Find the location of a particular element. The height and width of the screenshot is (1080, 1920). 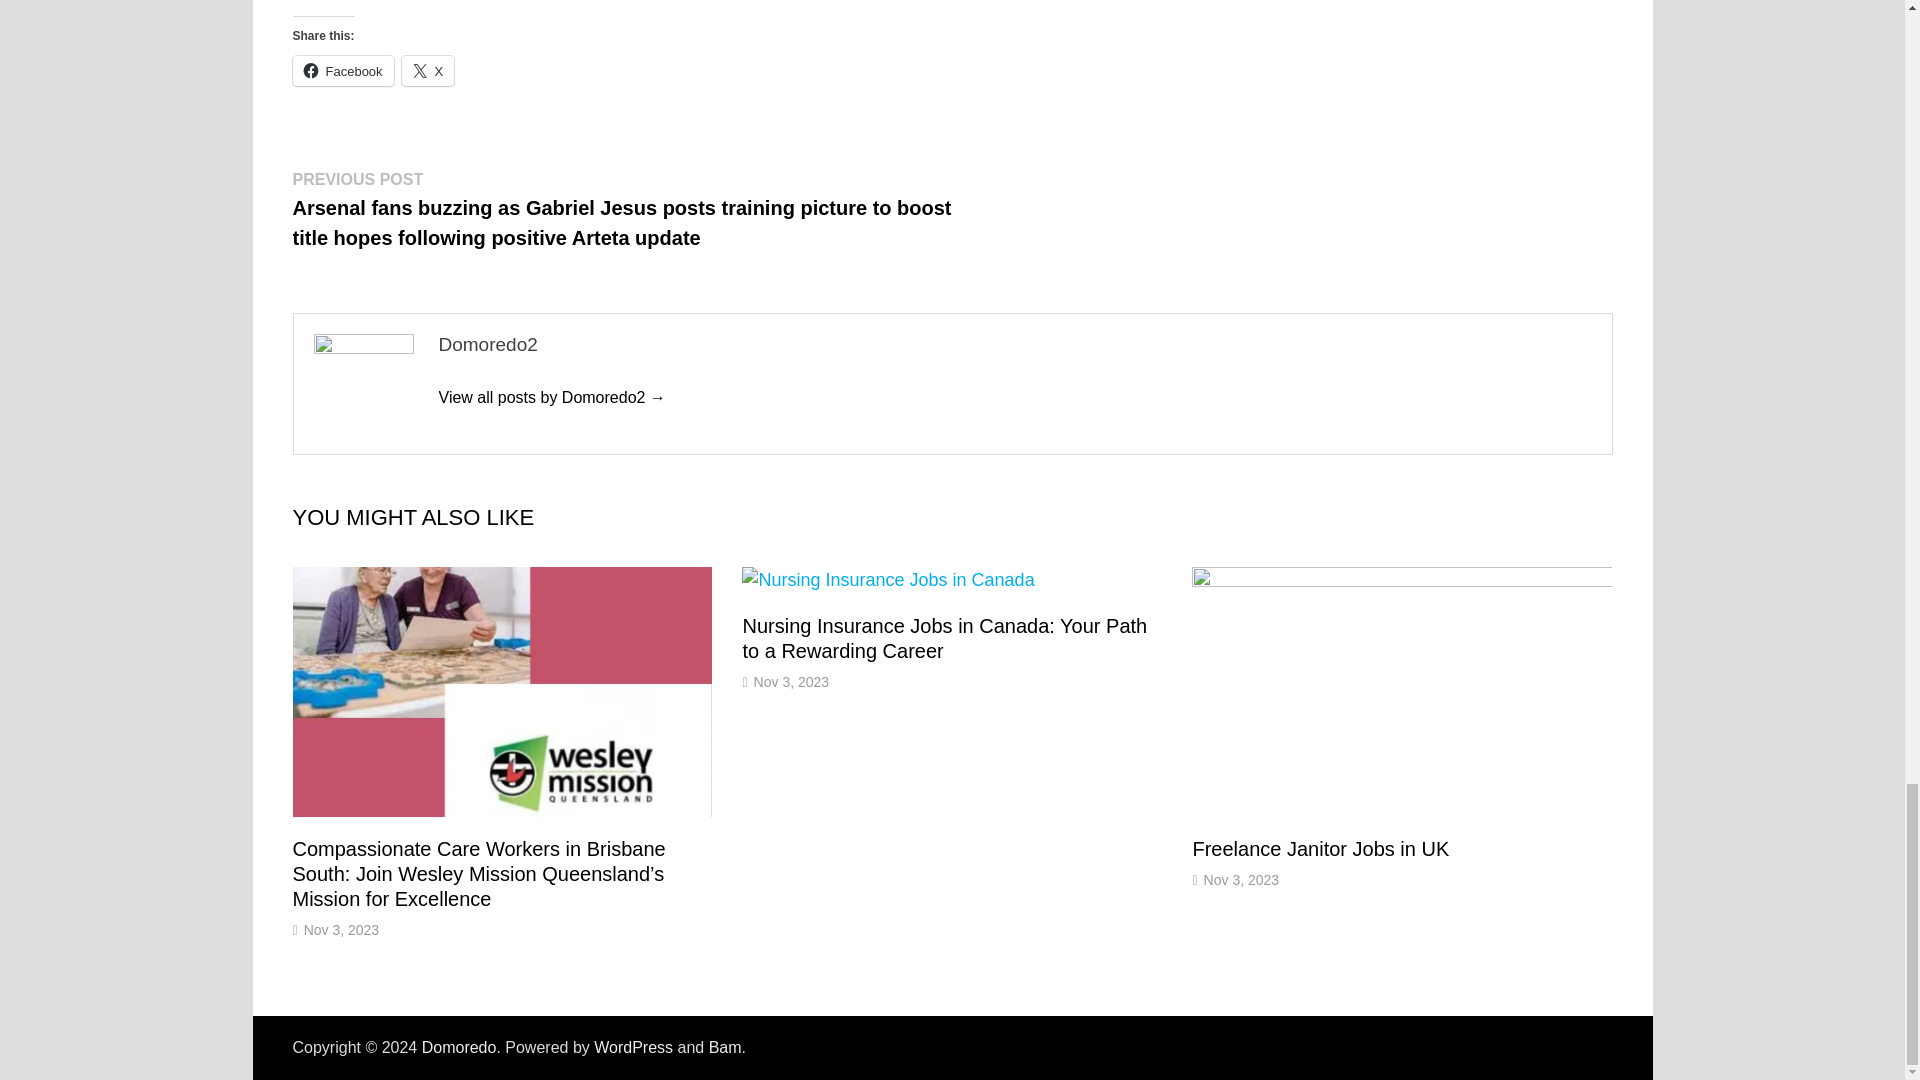

Domoredo2 is located at coordinates (550, 397).